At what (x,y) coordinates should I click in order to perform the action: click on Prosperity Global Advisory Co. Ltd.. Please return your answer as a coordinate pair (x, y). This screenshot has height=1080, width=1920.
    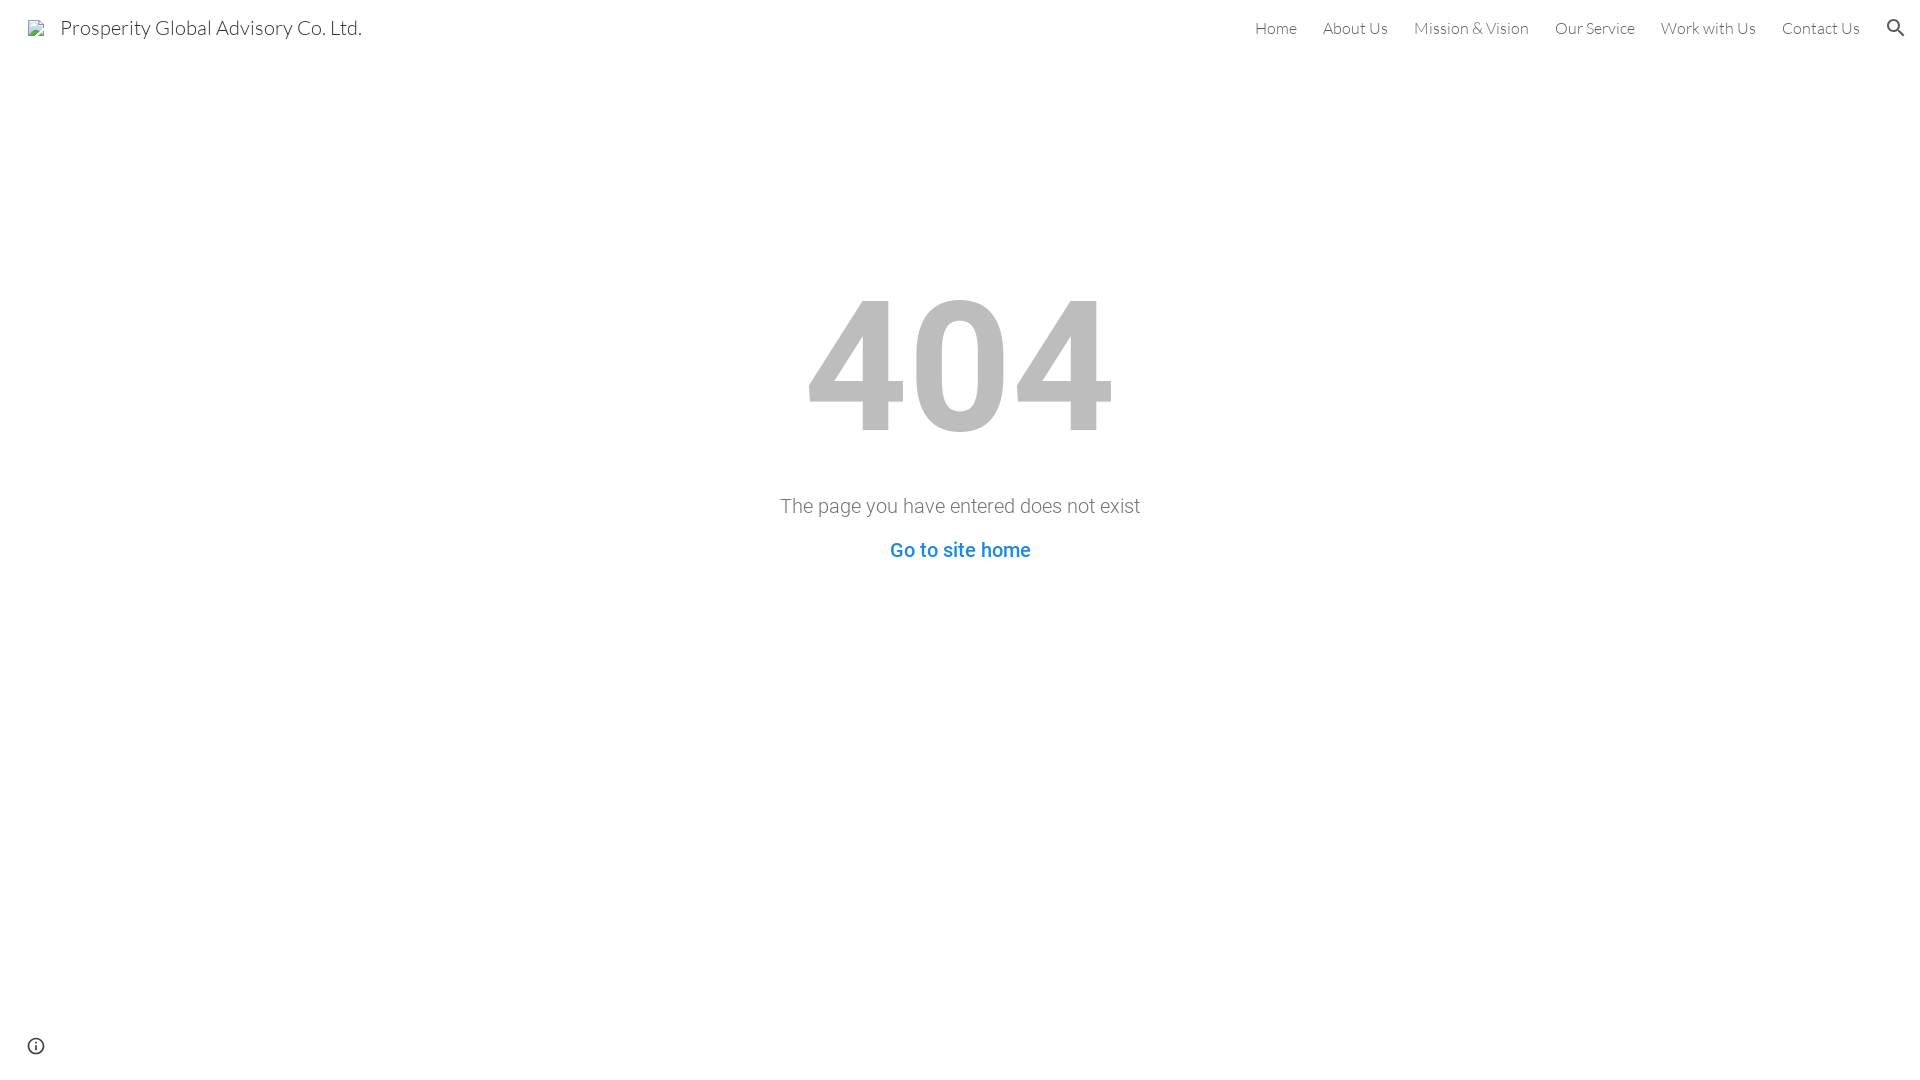
    Looking at the image, I should click on (195, 26).